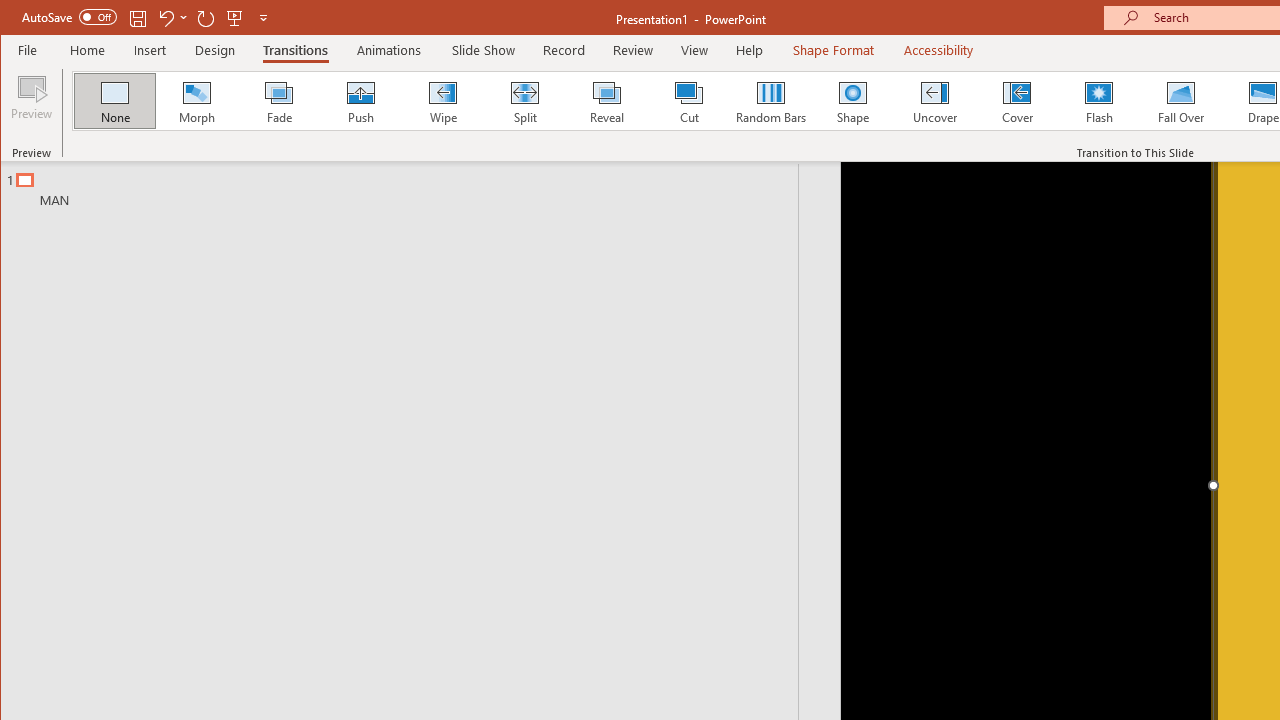 The height and width of the screenshot is (720, 1280). I want to click on Split, so click(524, 100).